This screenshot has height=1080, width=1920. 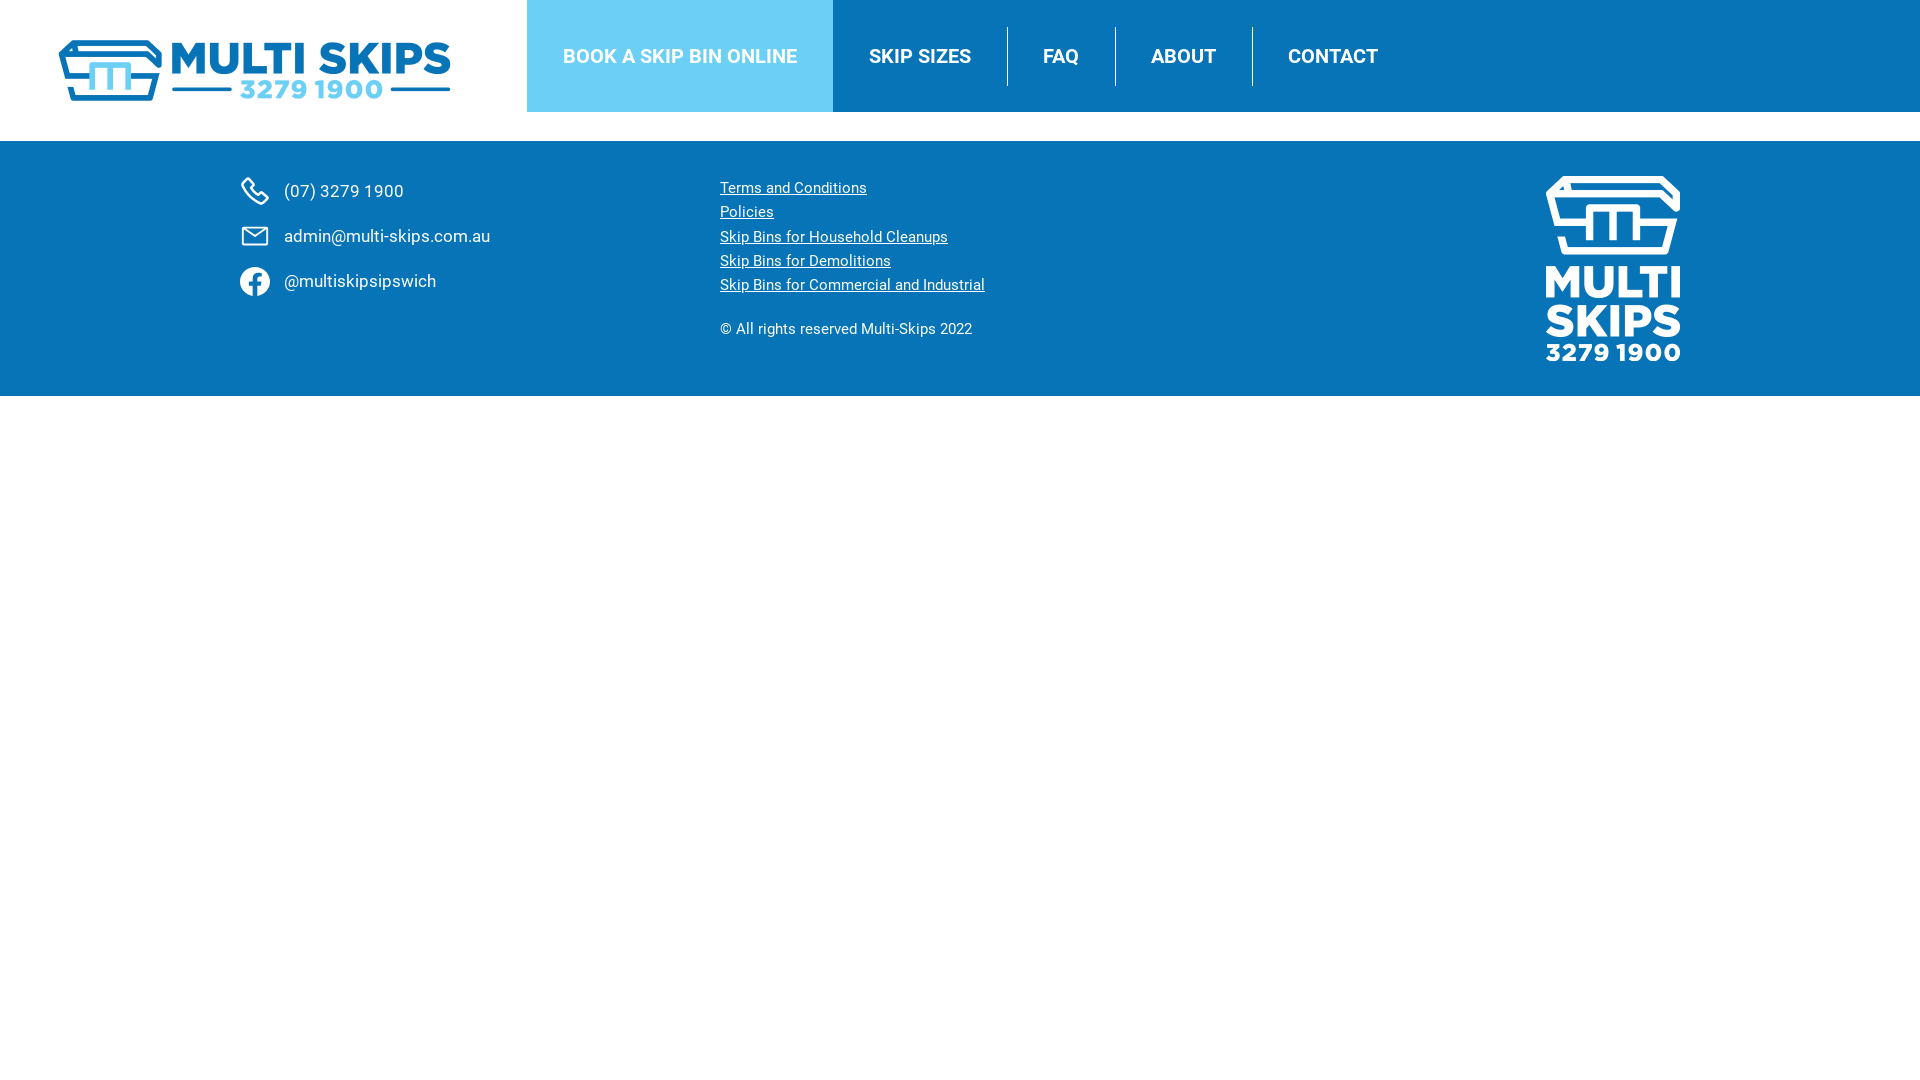 I want to click on Skip Bins for Household Cleanups, so click(x=834, y=237).